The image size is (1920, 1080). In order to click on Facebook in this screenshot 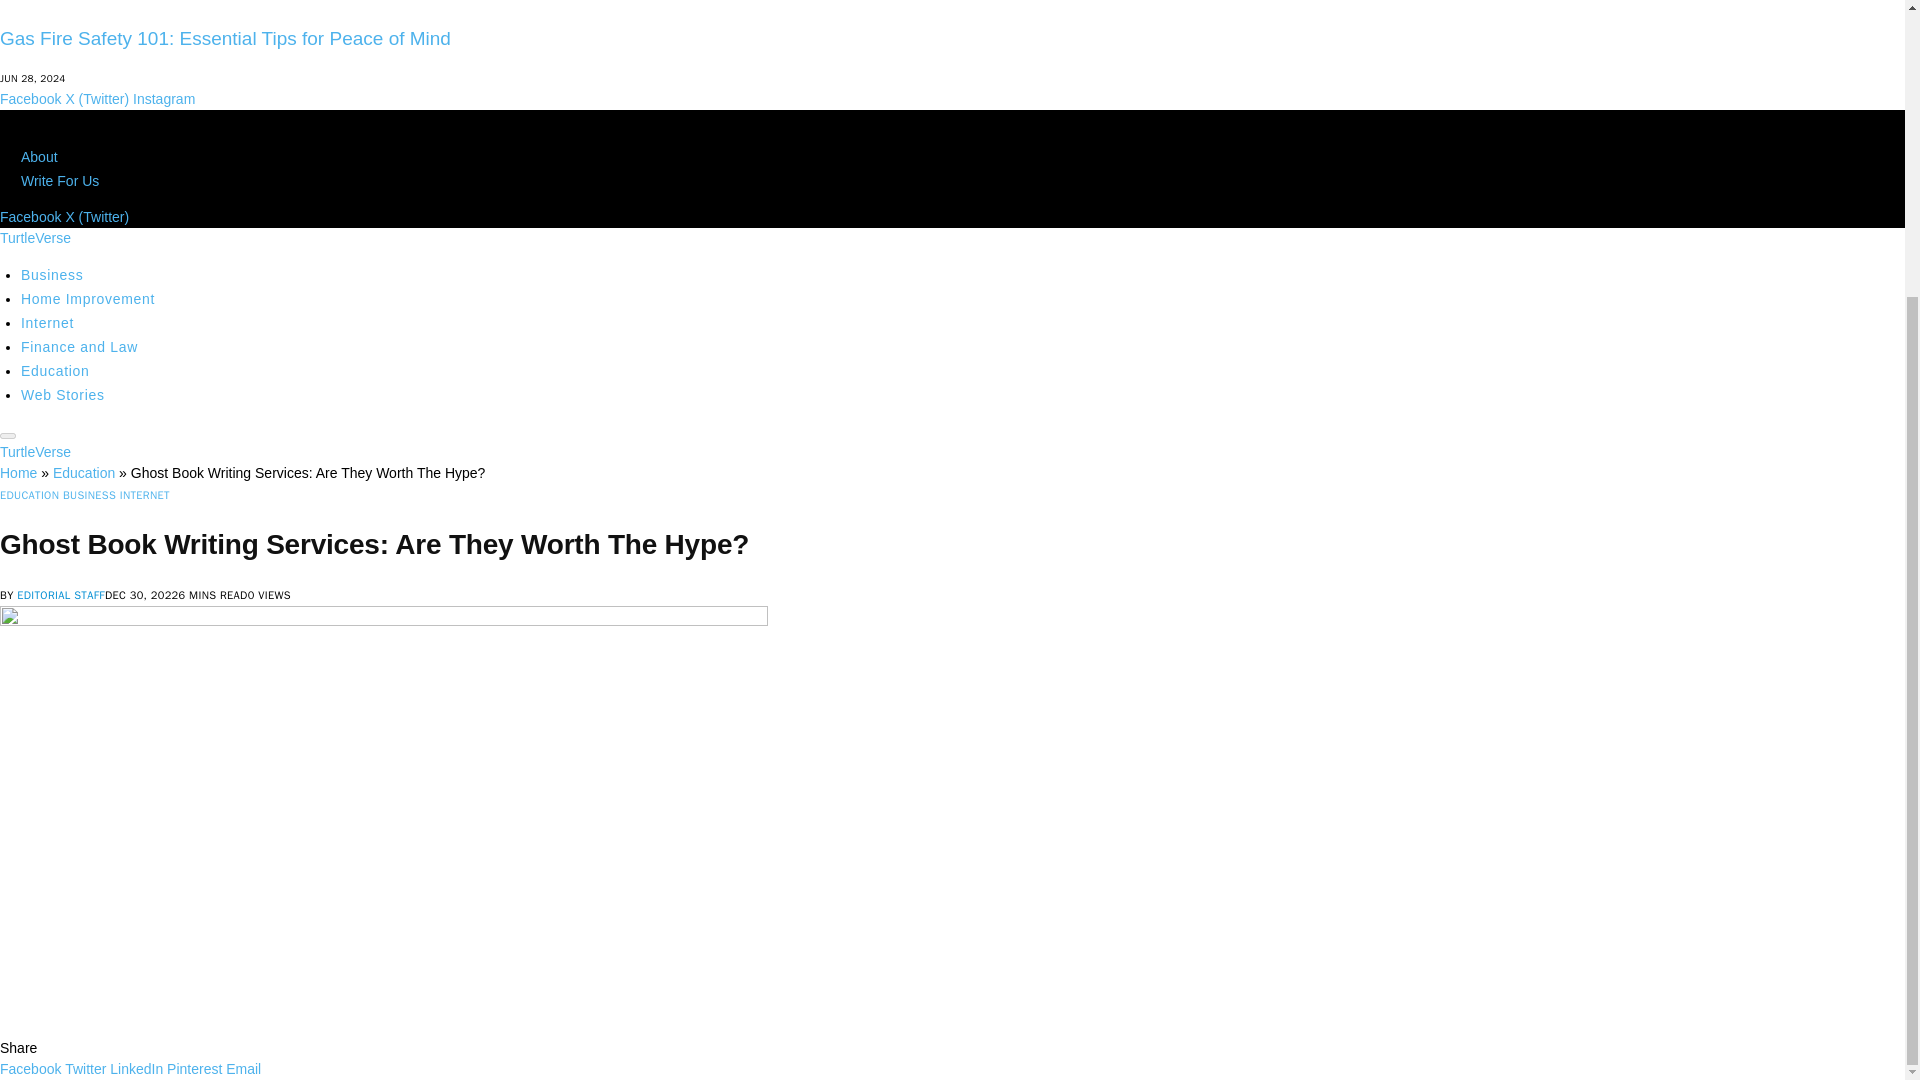, I will do `click(30, 1068)`.